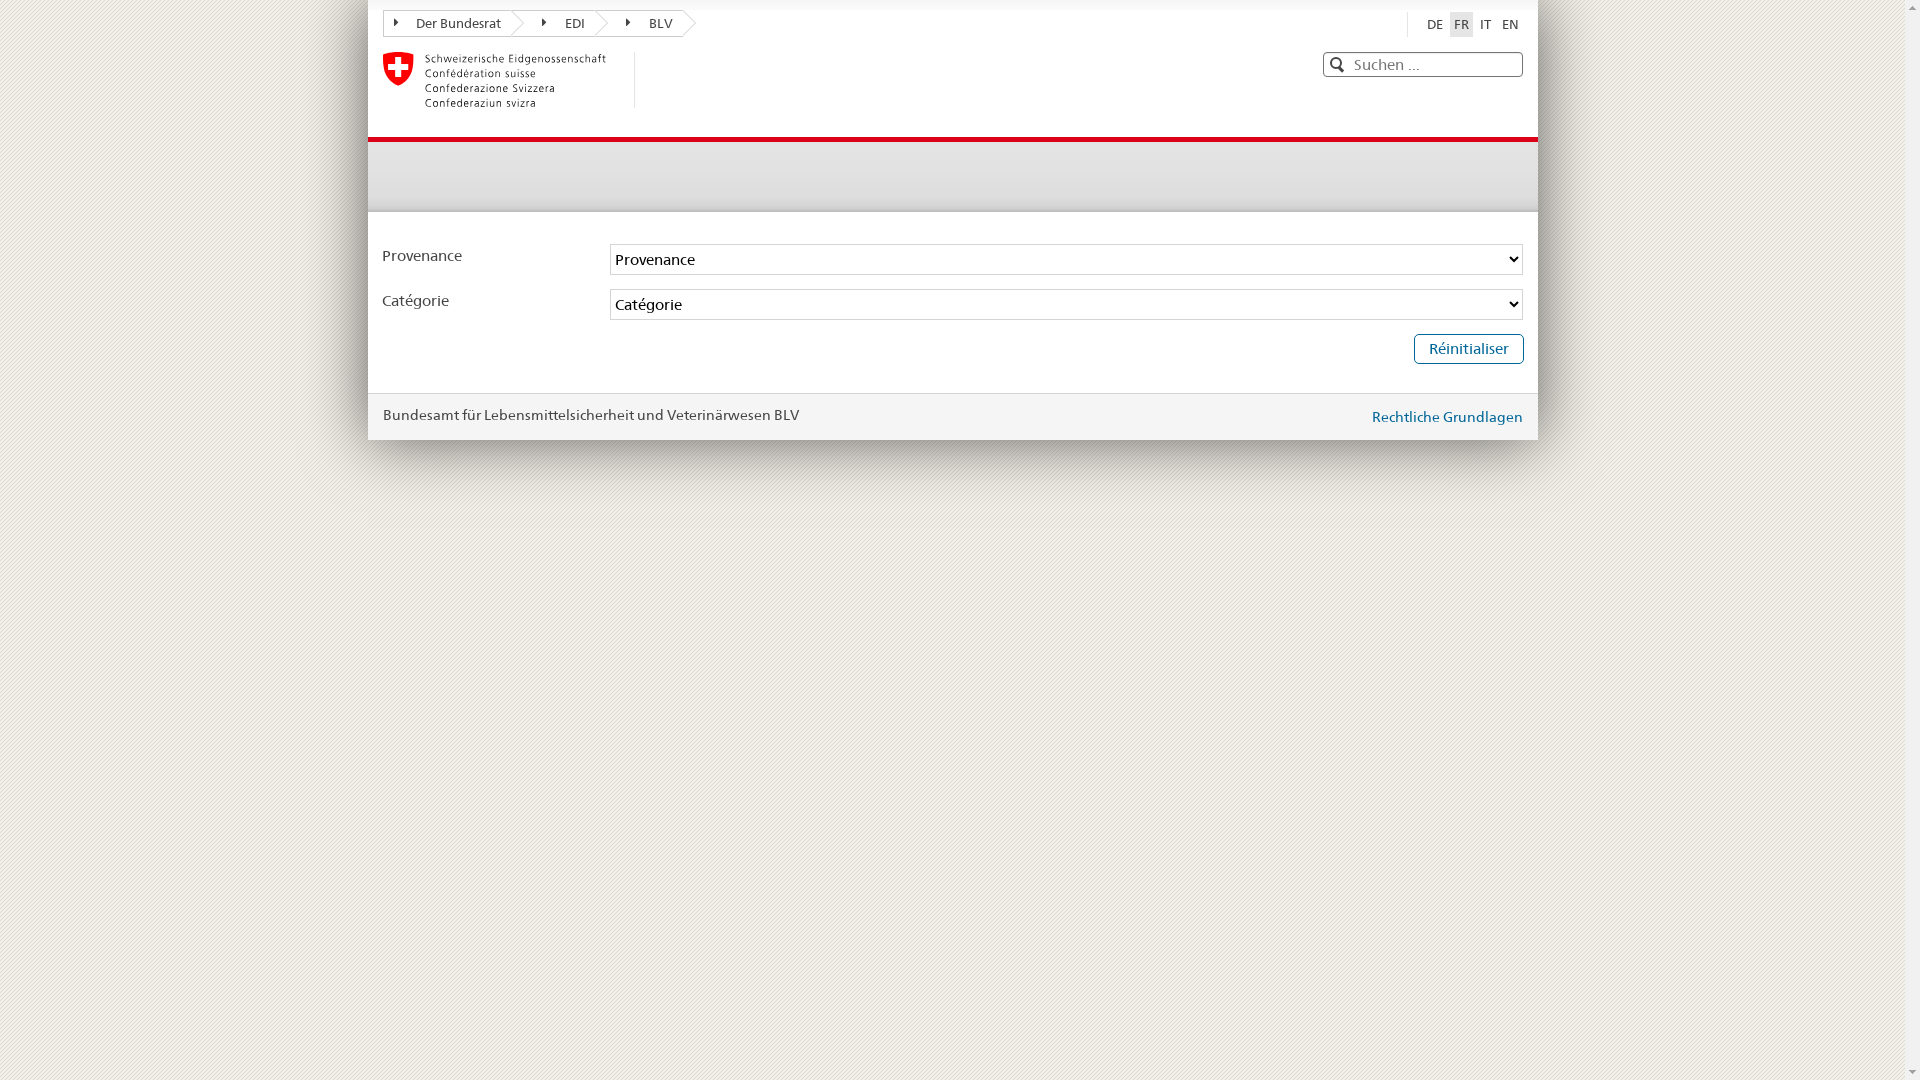 The width and height of the screenshot is (1920, 1080). What do you see at coordinates (639, 24) in the screenshot?
I see `BLV` at bounding box center [639, 24].